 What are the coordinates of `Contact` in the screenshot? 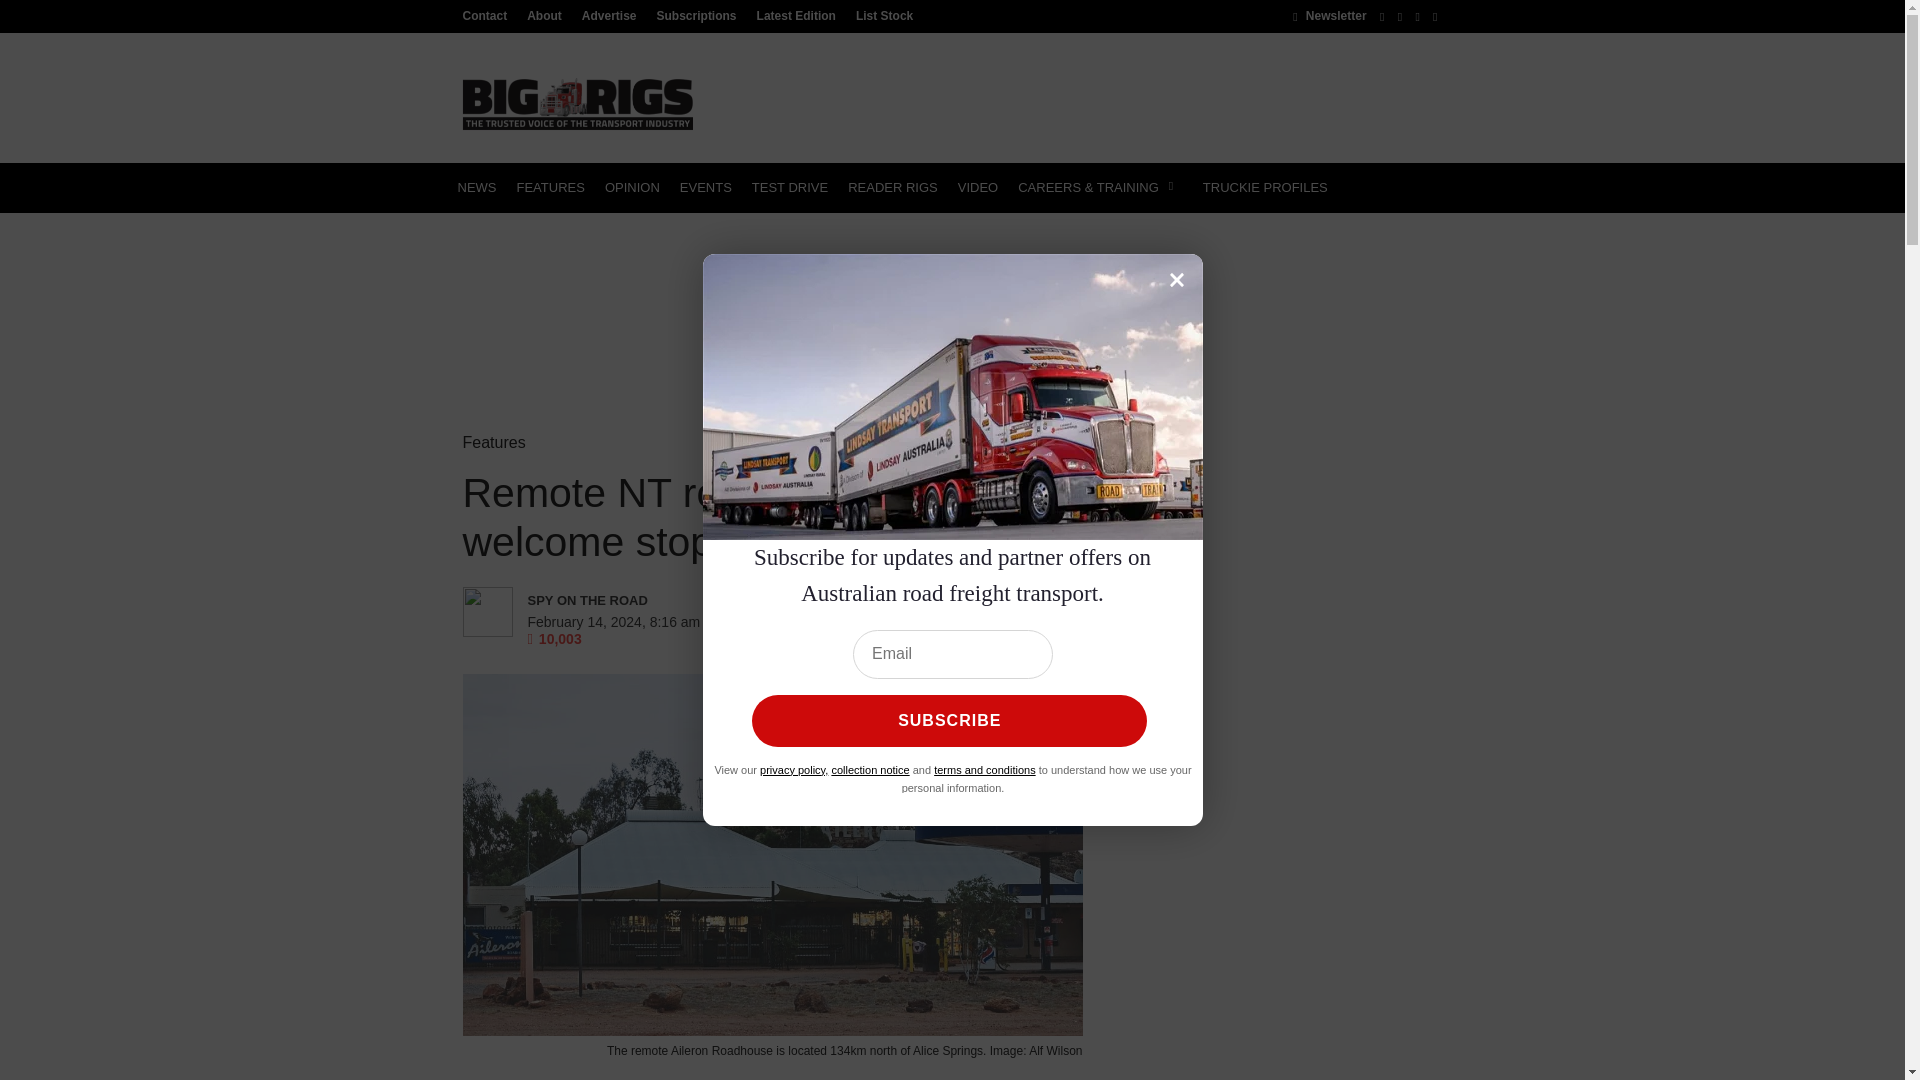 It's located at (489, 15).